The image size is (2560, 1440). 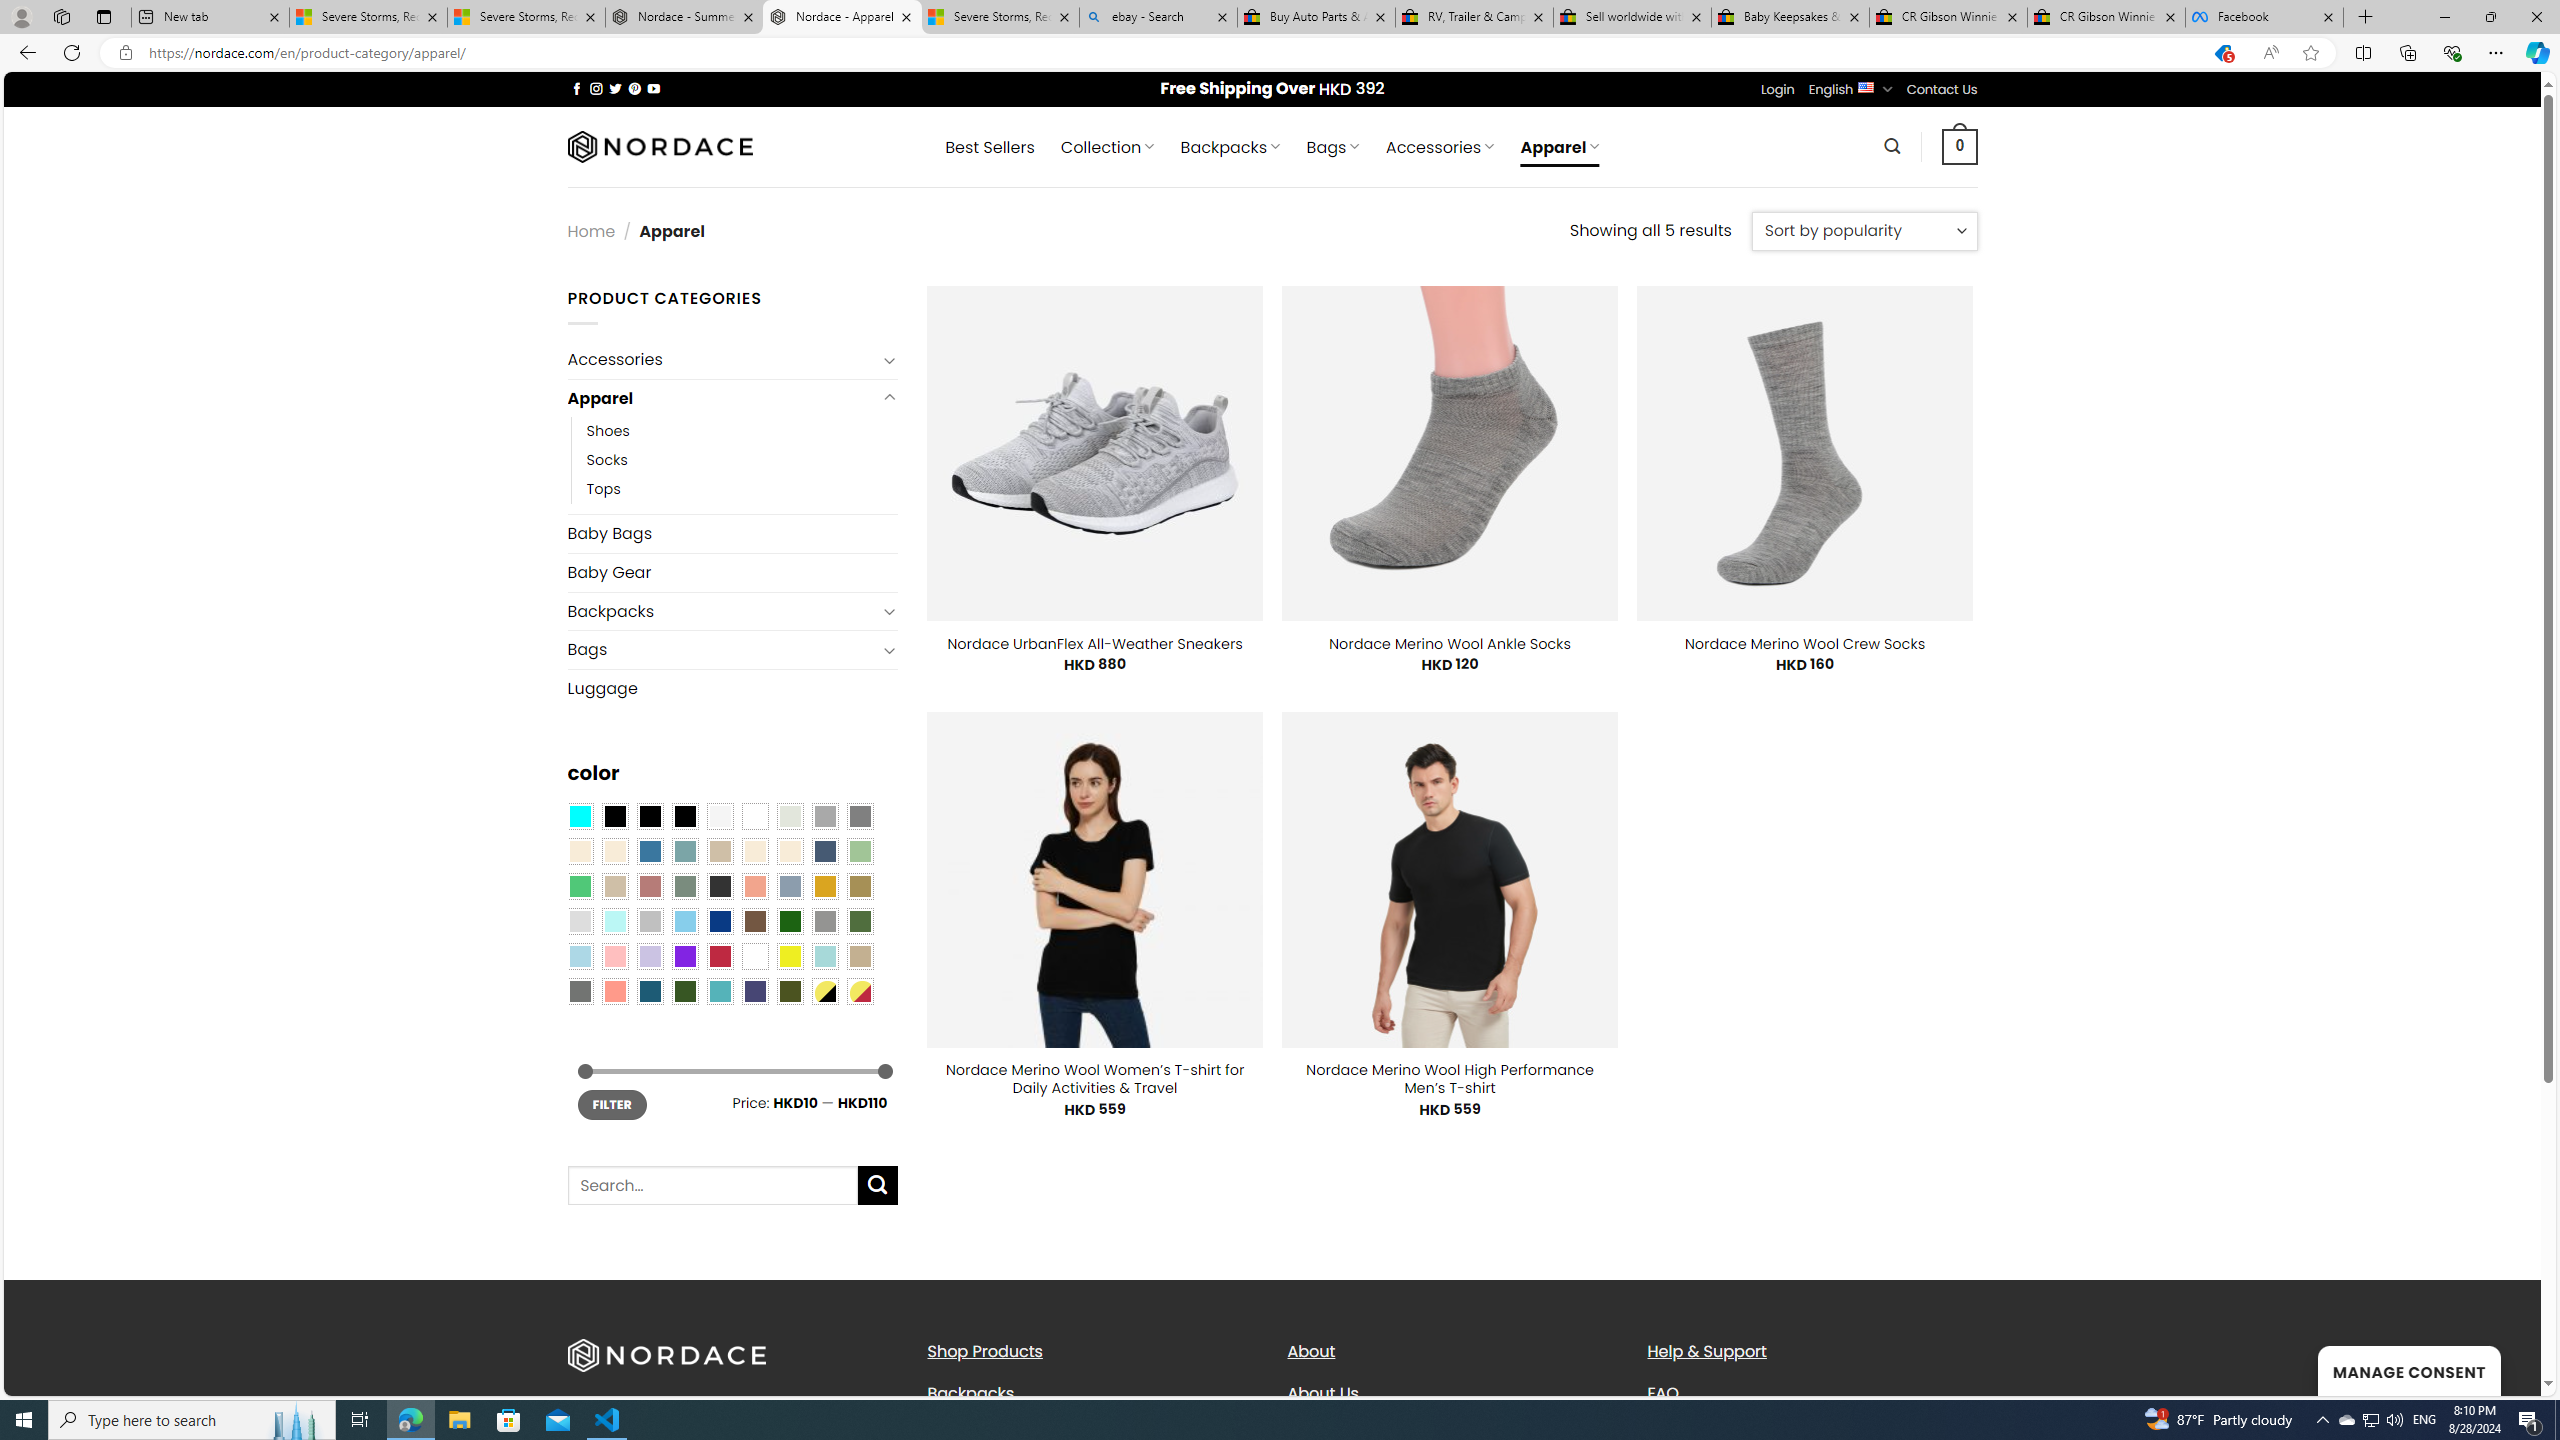 What do you see at coordinates (989, 147) in the screenshot?
I see `  Best Sellers` at bounding box center [989, 147].